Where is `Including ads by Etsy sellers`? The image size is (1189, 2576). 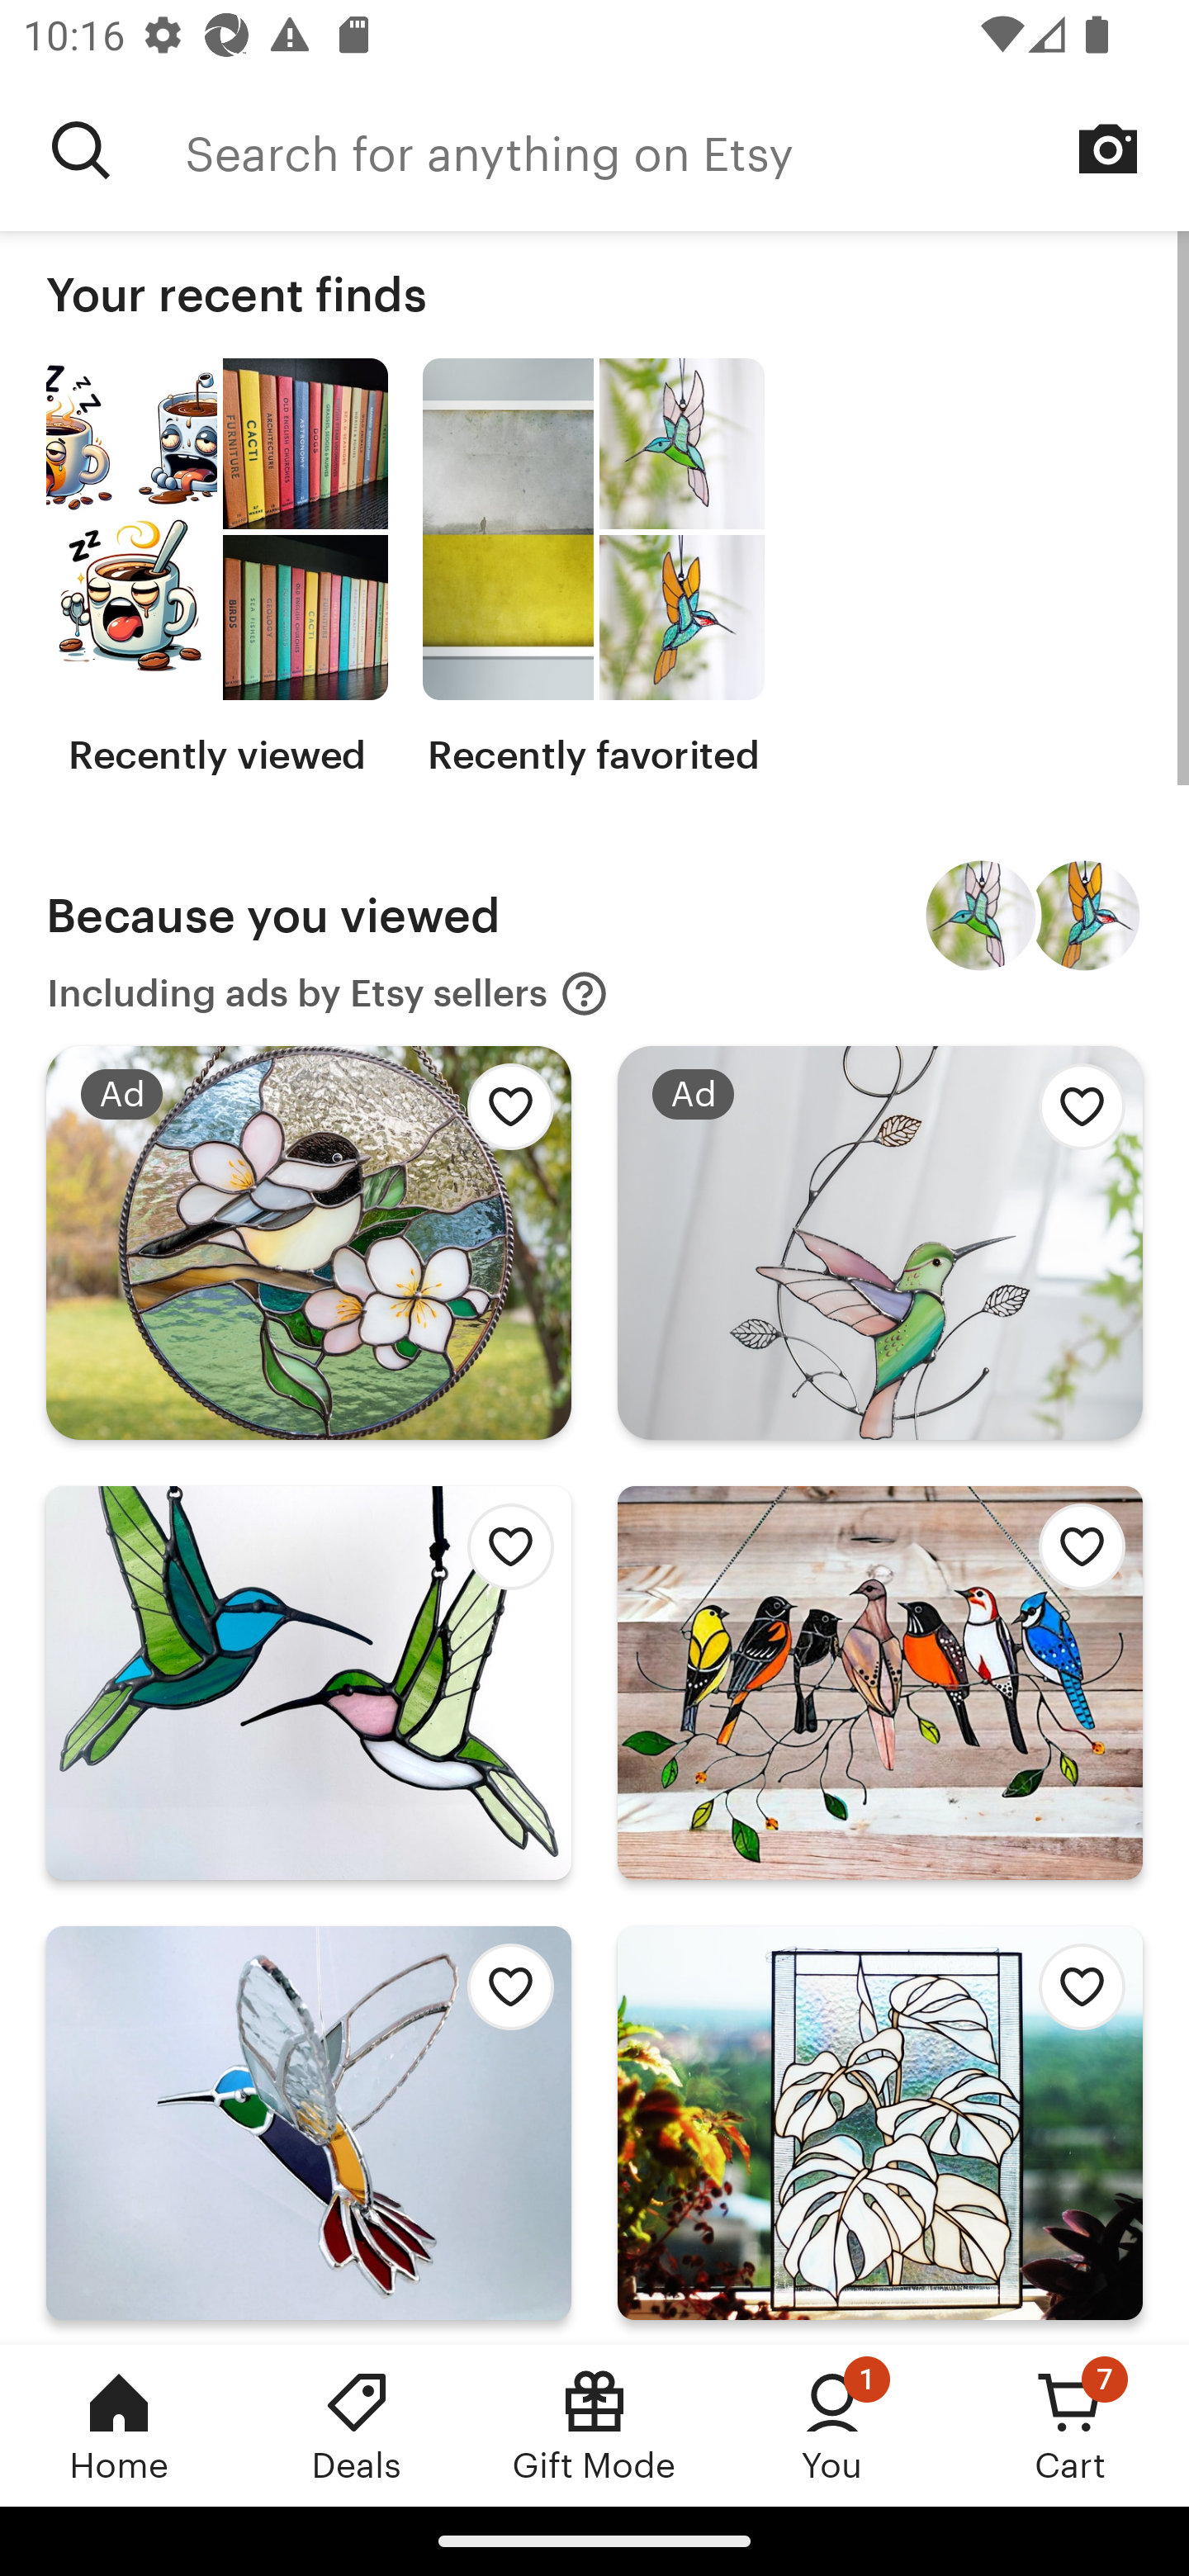
Including ads by Etsy sellers is located at coordinates (328, 994).